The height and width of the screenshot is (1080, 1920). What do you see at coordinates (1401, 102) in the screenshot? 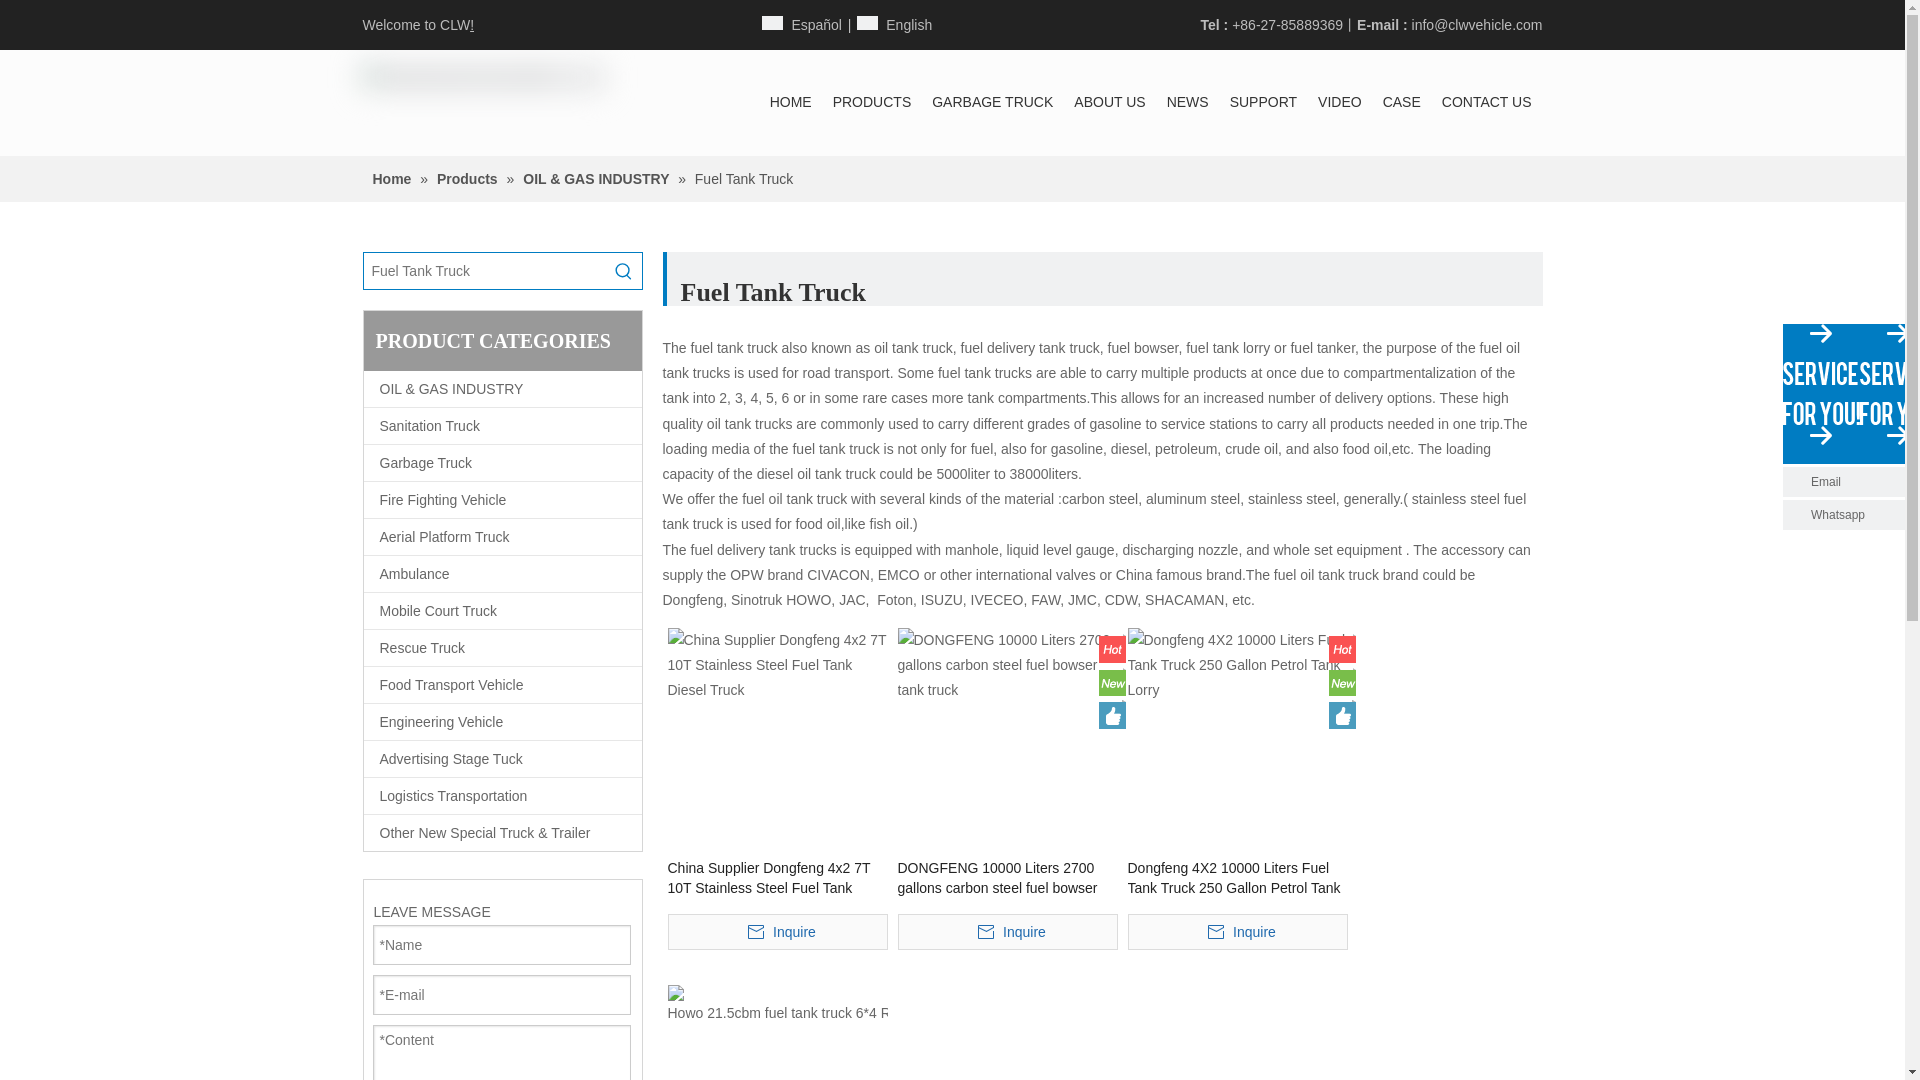
I see `CASE` at bounding box center [1401, 102].